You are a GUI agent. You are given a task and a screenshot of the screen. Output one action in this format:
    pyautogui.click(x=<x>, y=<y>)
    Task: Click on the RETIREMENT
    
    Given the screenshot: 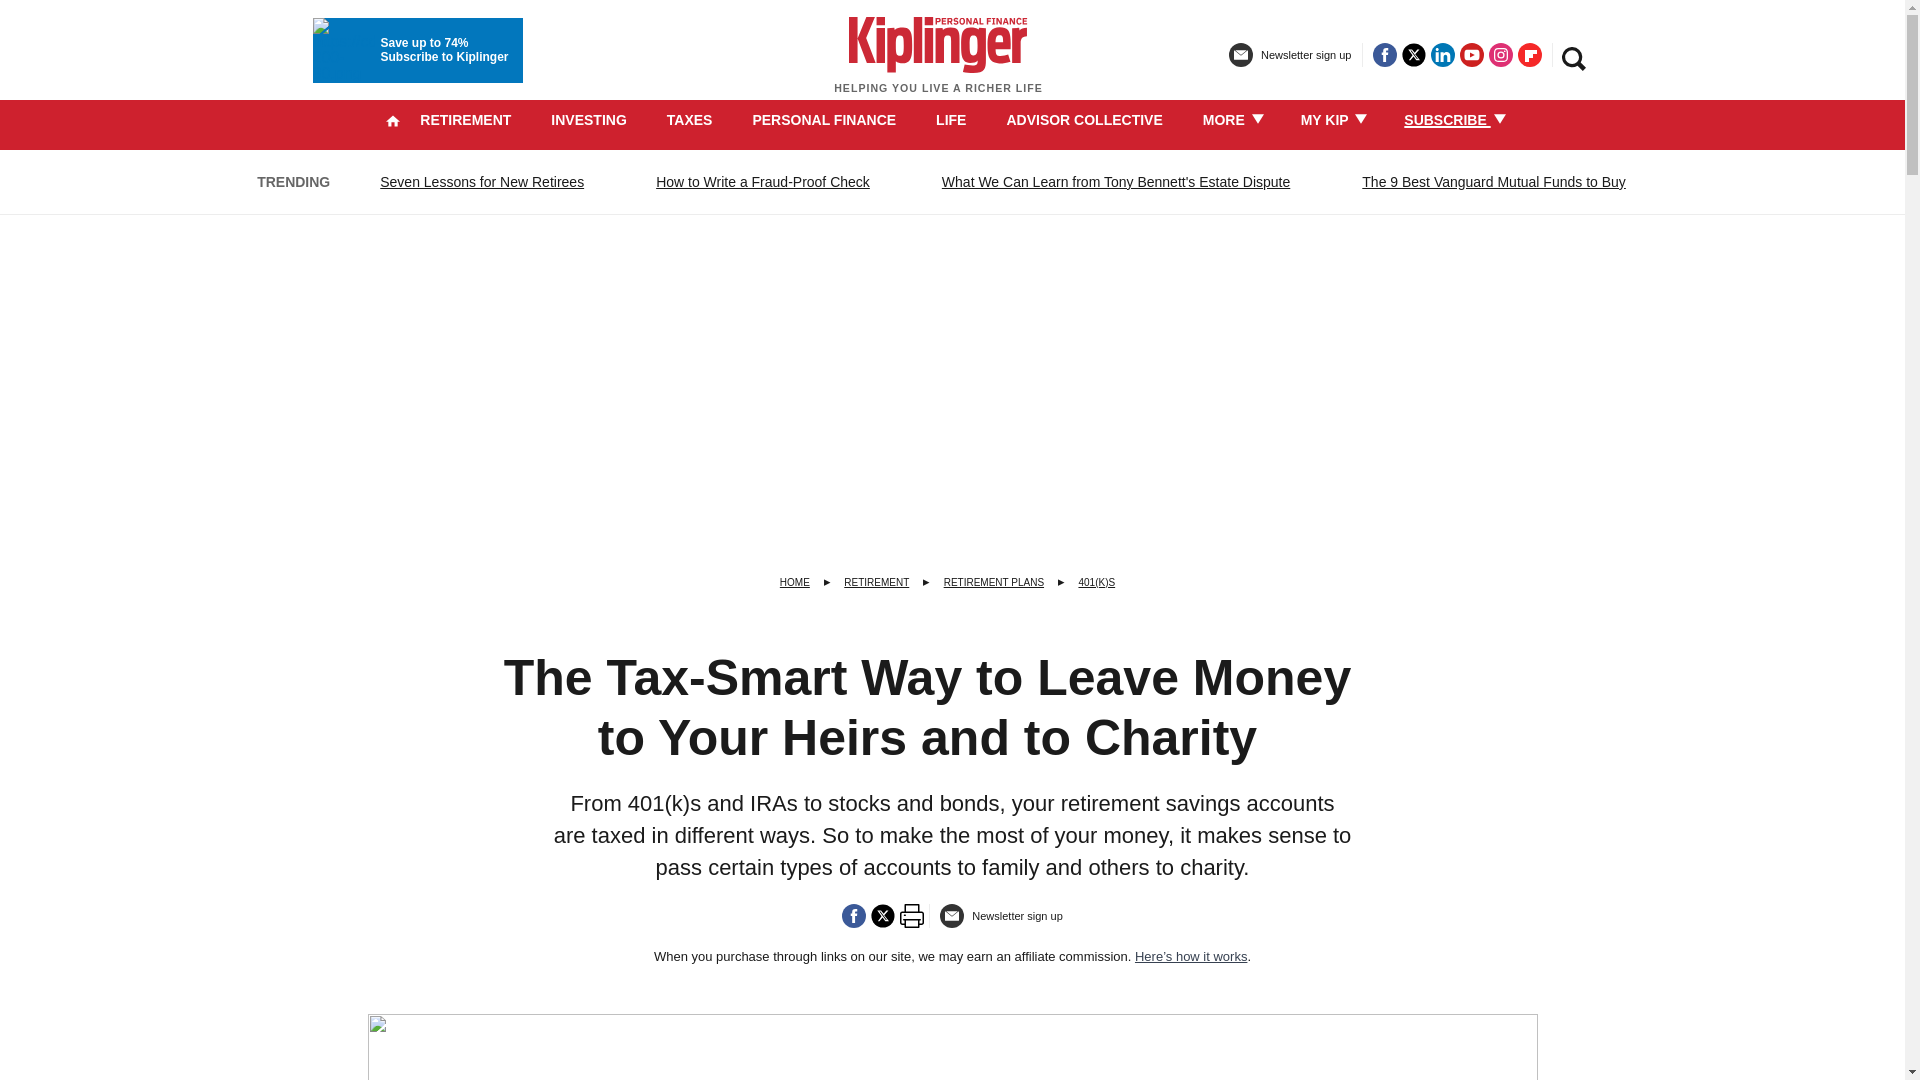 What is the action you would take?
    pyautogui.click(x=465, y=120)
    